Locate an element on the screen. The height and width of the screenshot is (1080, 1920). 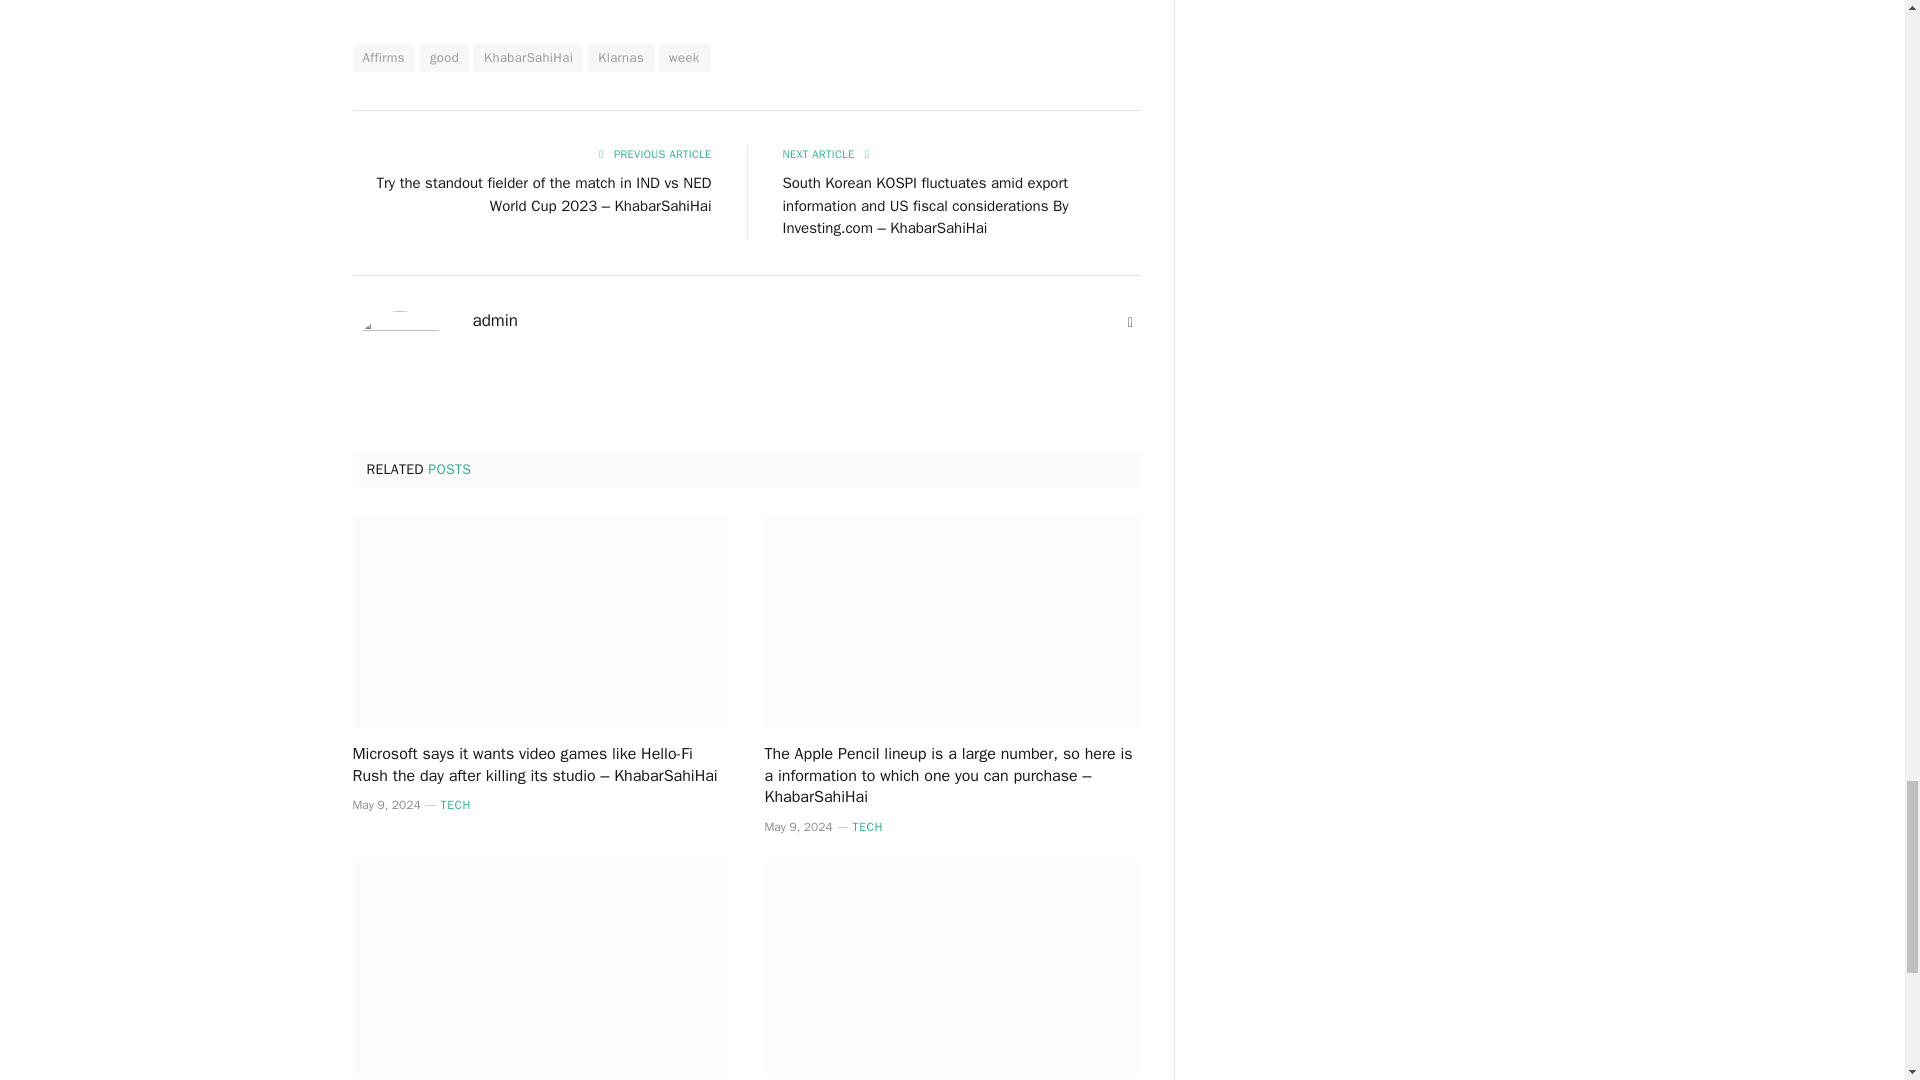
week is located at coordinates (684, 58).